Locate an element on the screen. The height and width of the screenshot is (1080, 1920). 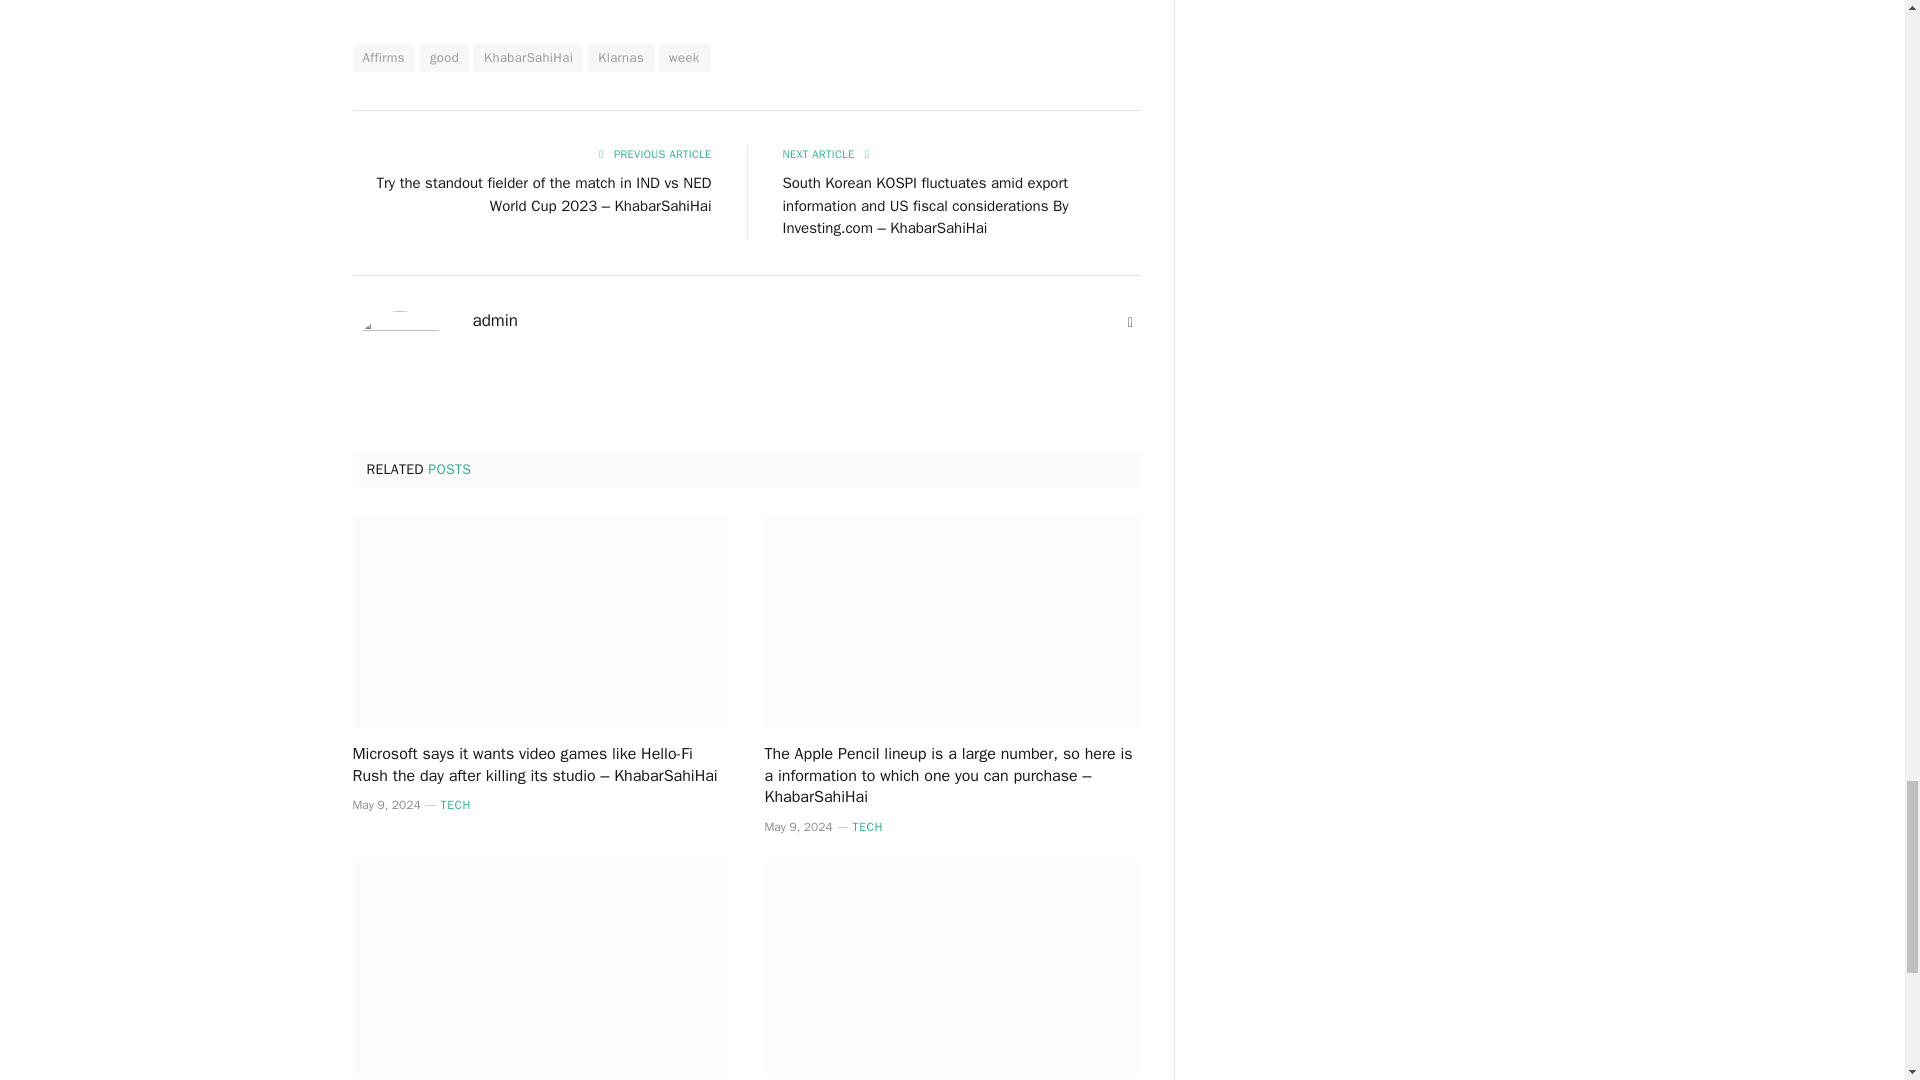
week is located at coordinates (684, 58).